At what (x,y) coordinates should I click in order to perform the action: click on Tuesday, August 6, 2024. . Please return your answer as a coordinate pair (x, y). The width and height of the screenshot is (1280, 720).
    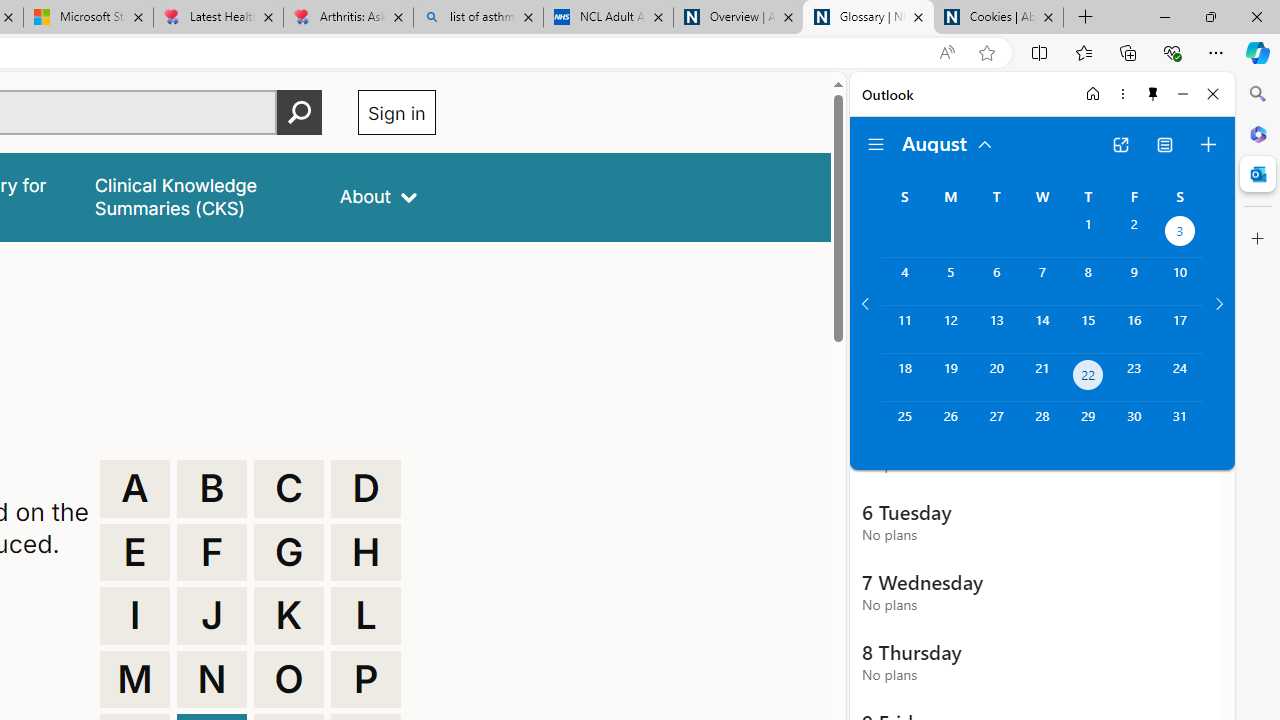
    Looking at the image, I should click on (996, 281).